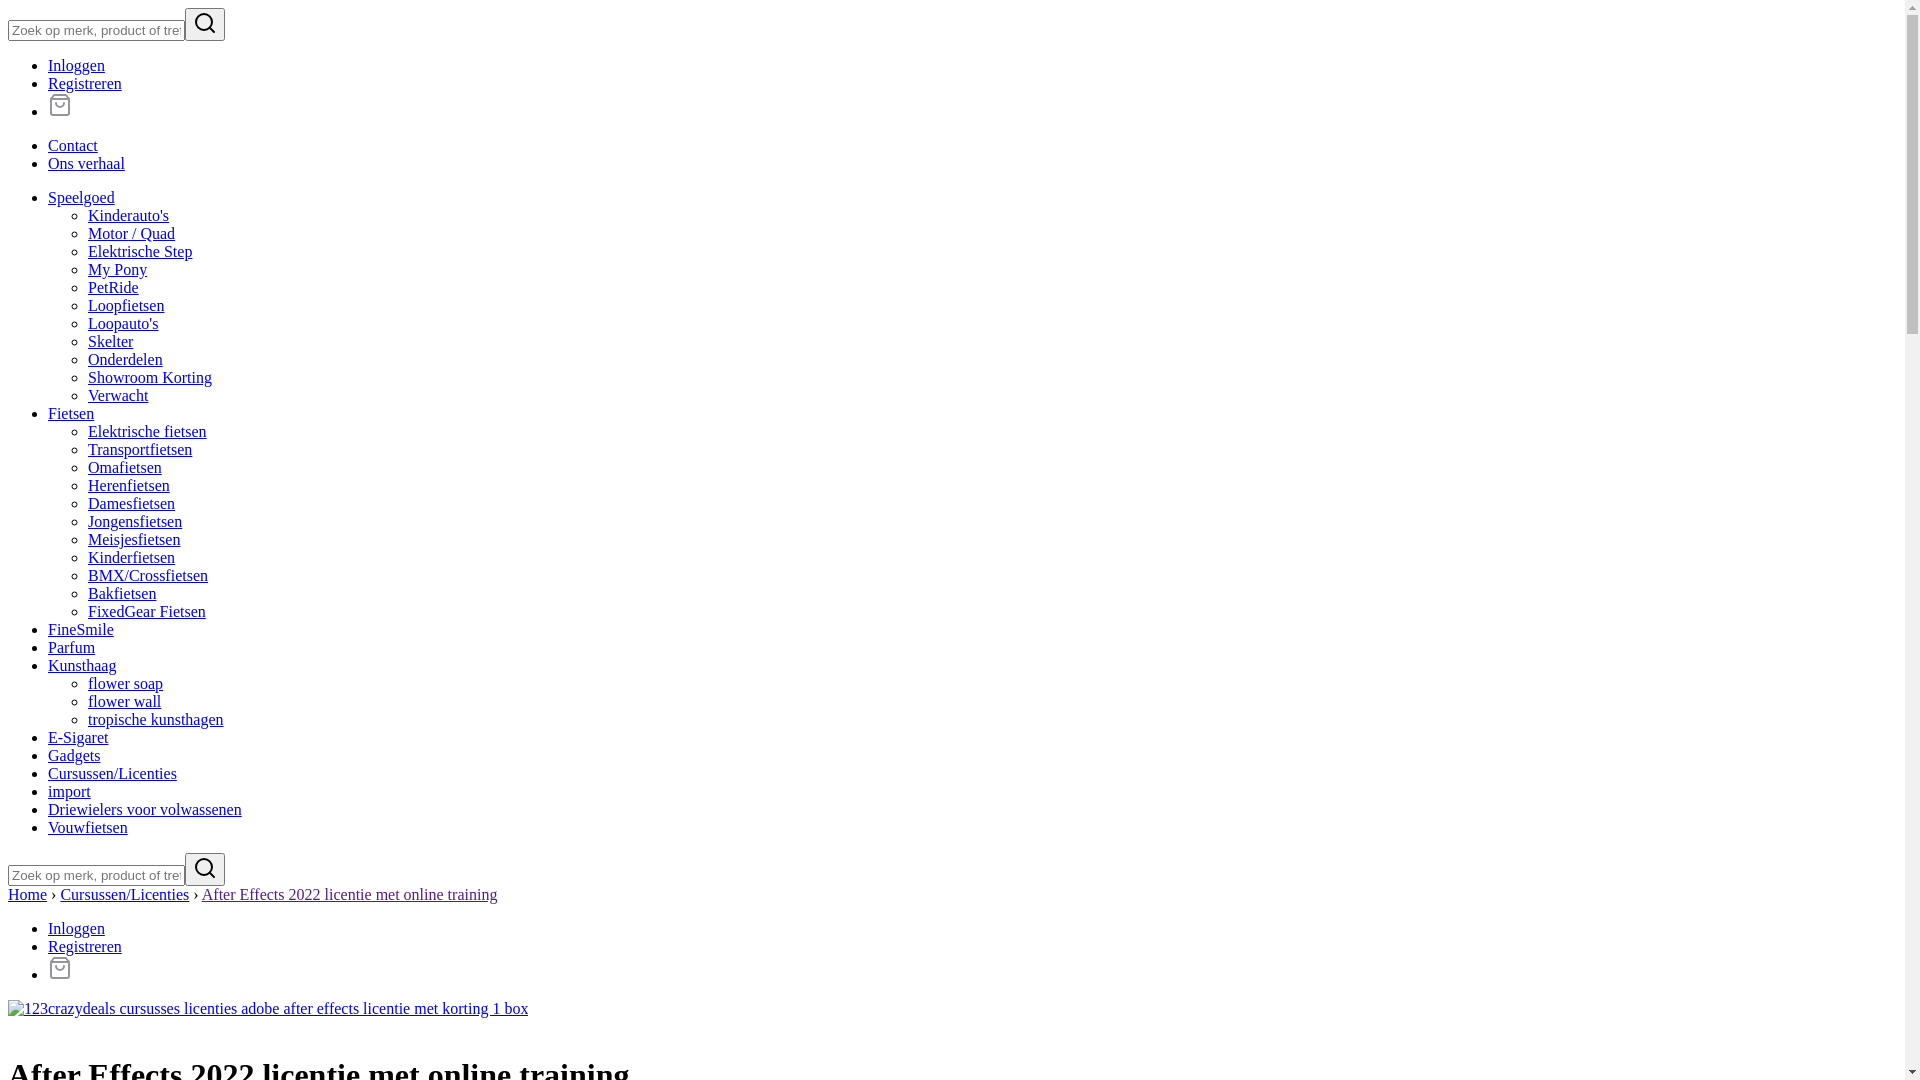 The image size is (1920, 1080). What do you see at coordinates (71, 414) in the screenshot?
I see `Fietsen` at bounding box center [71, 414].